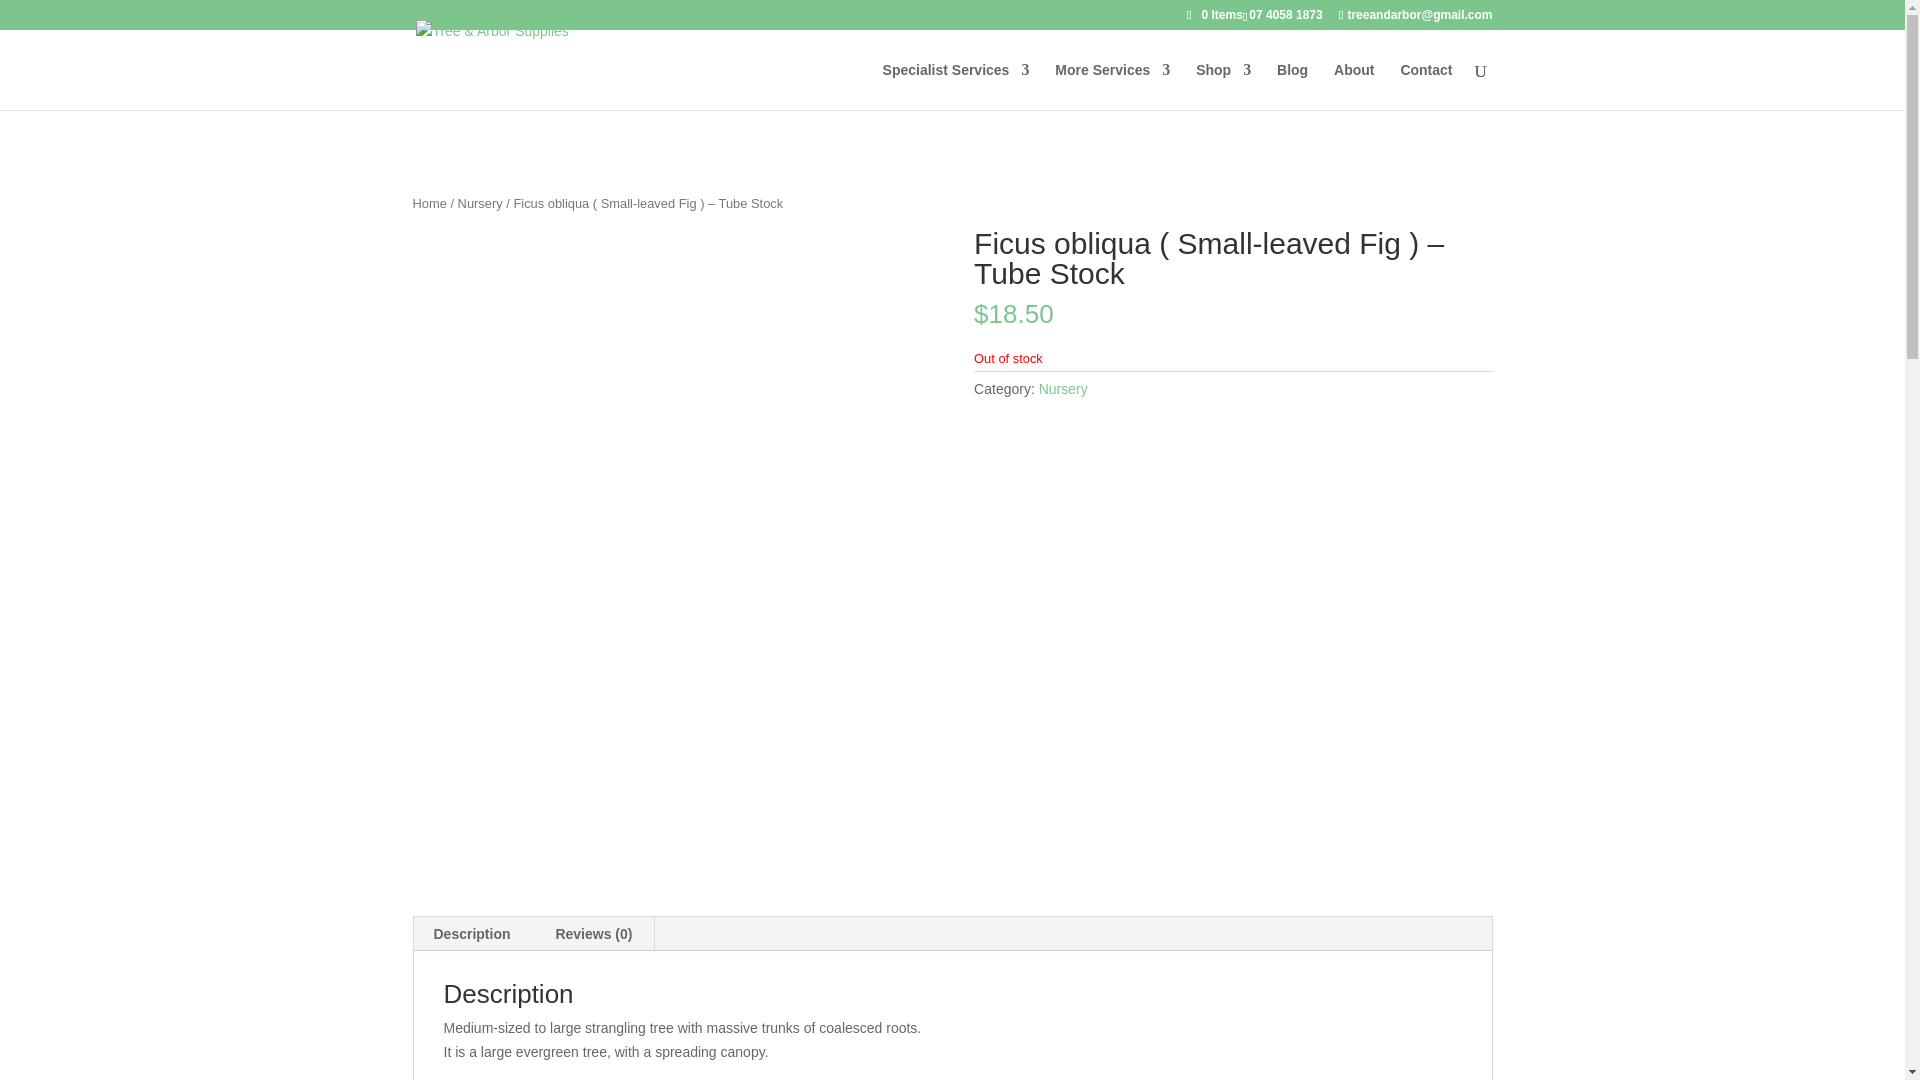 The height and width of the screenshot is (1080, 1920). I want to click on More Services, so click(1112, 86).